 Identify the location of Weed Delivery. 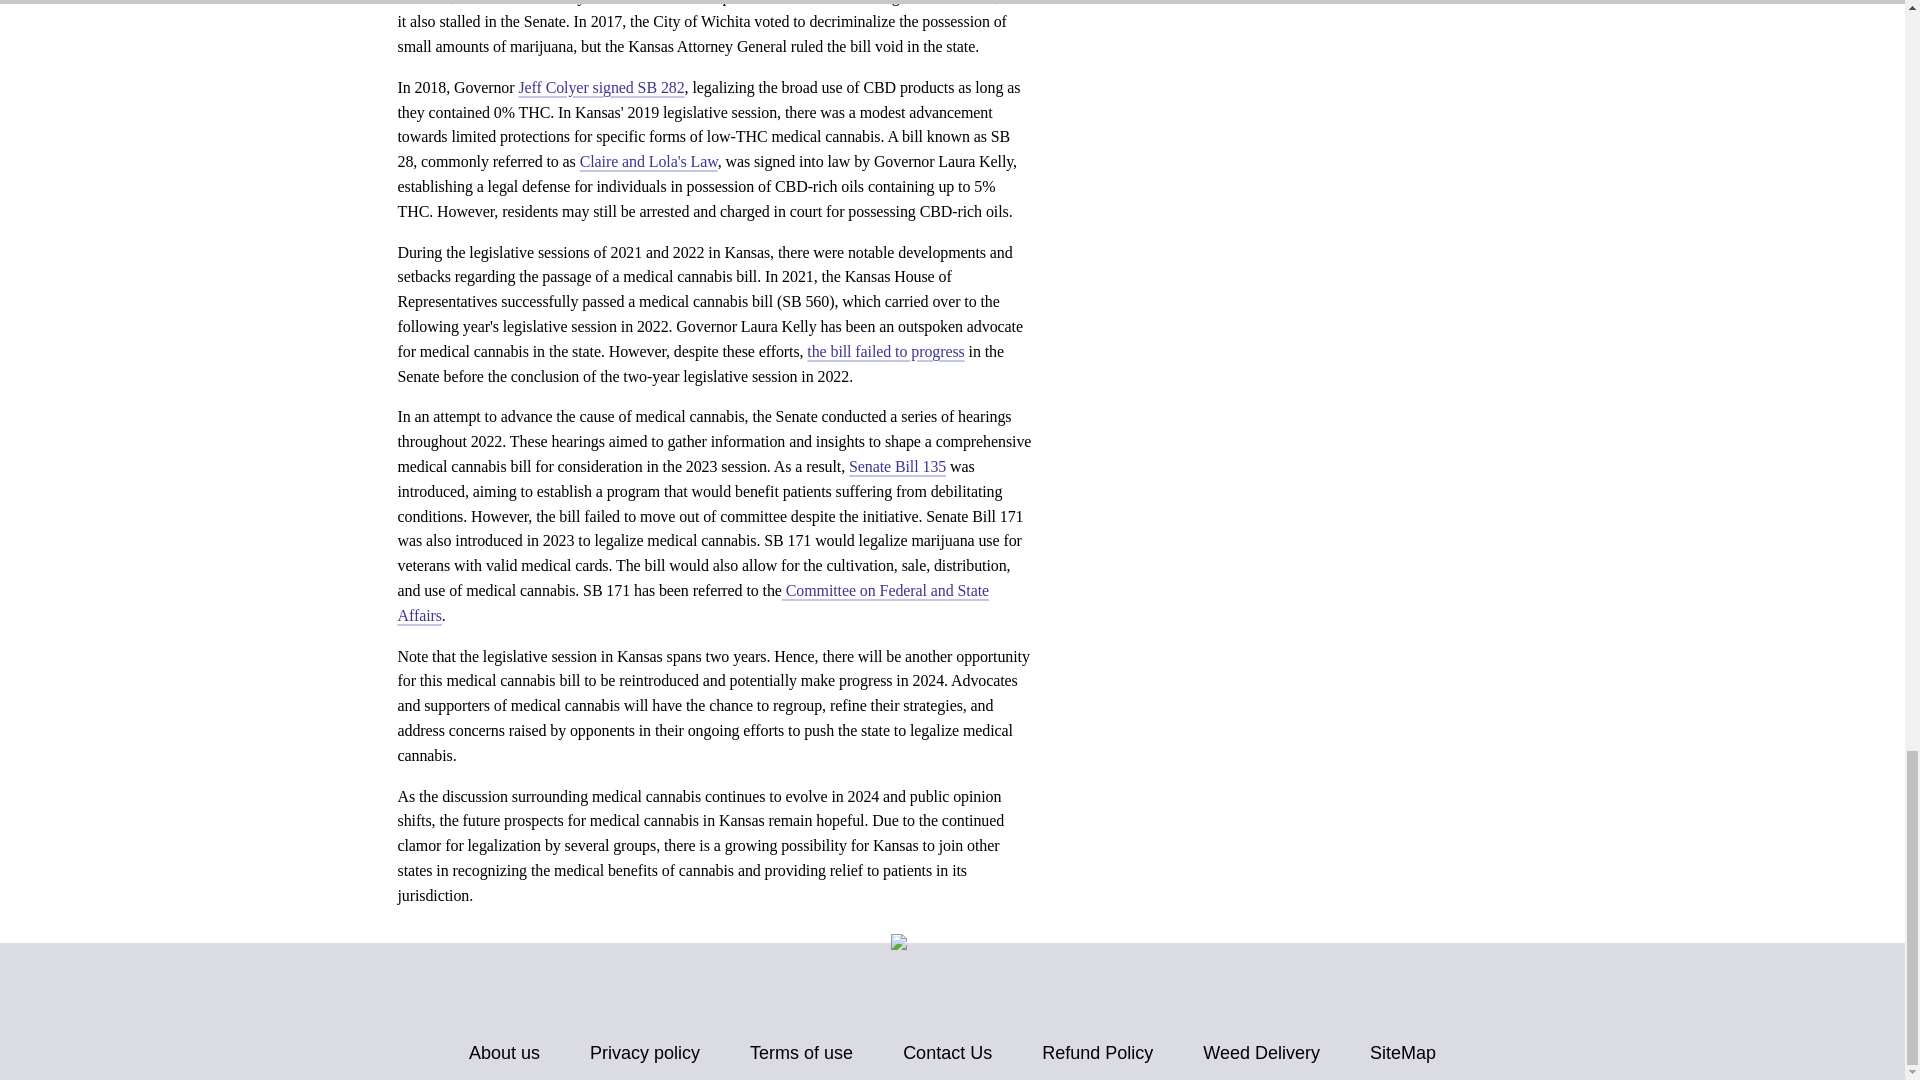
(1262, 1053).